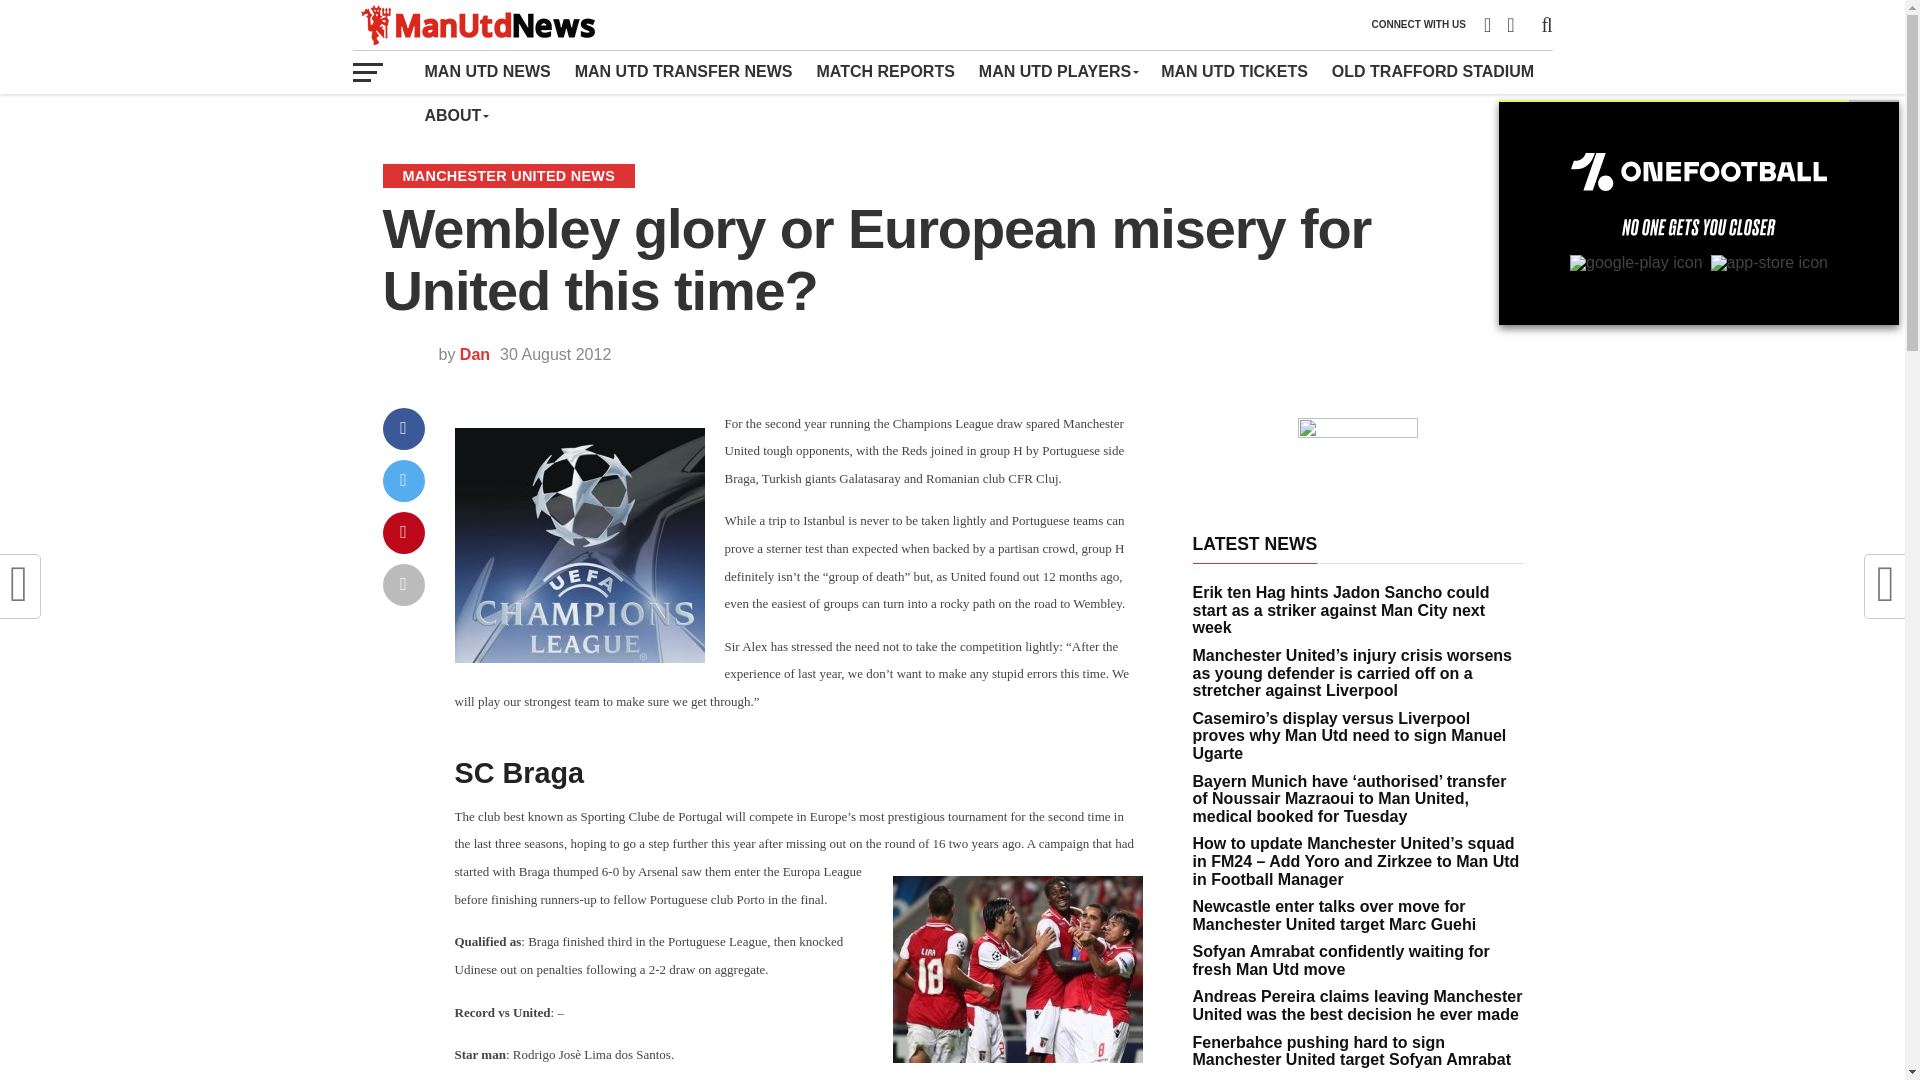 This screenshot has width=1920, height=1080. Describe the element at coordinates (1058, 71) in the screenshot. I see `MAN UTD PLAYERS` at that location.